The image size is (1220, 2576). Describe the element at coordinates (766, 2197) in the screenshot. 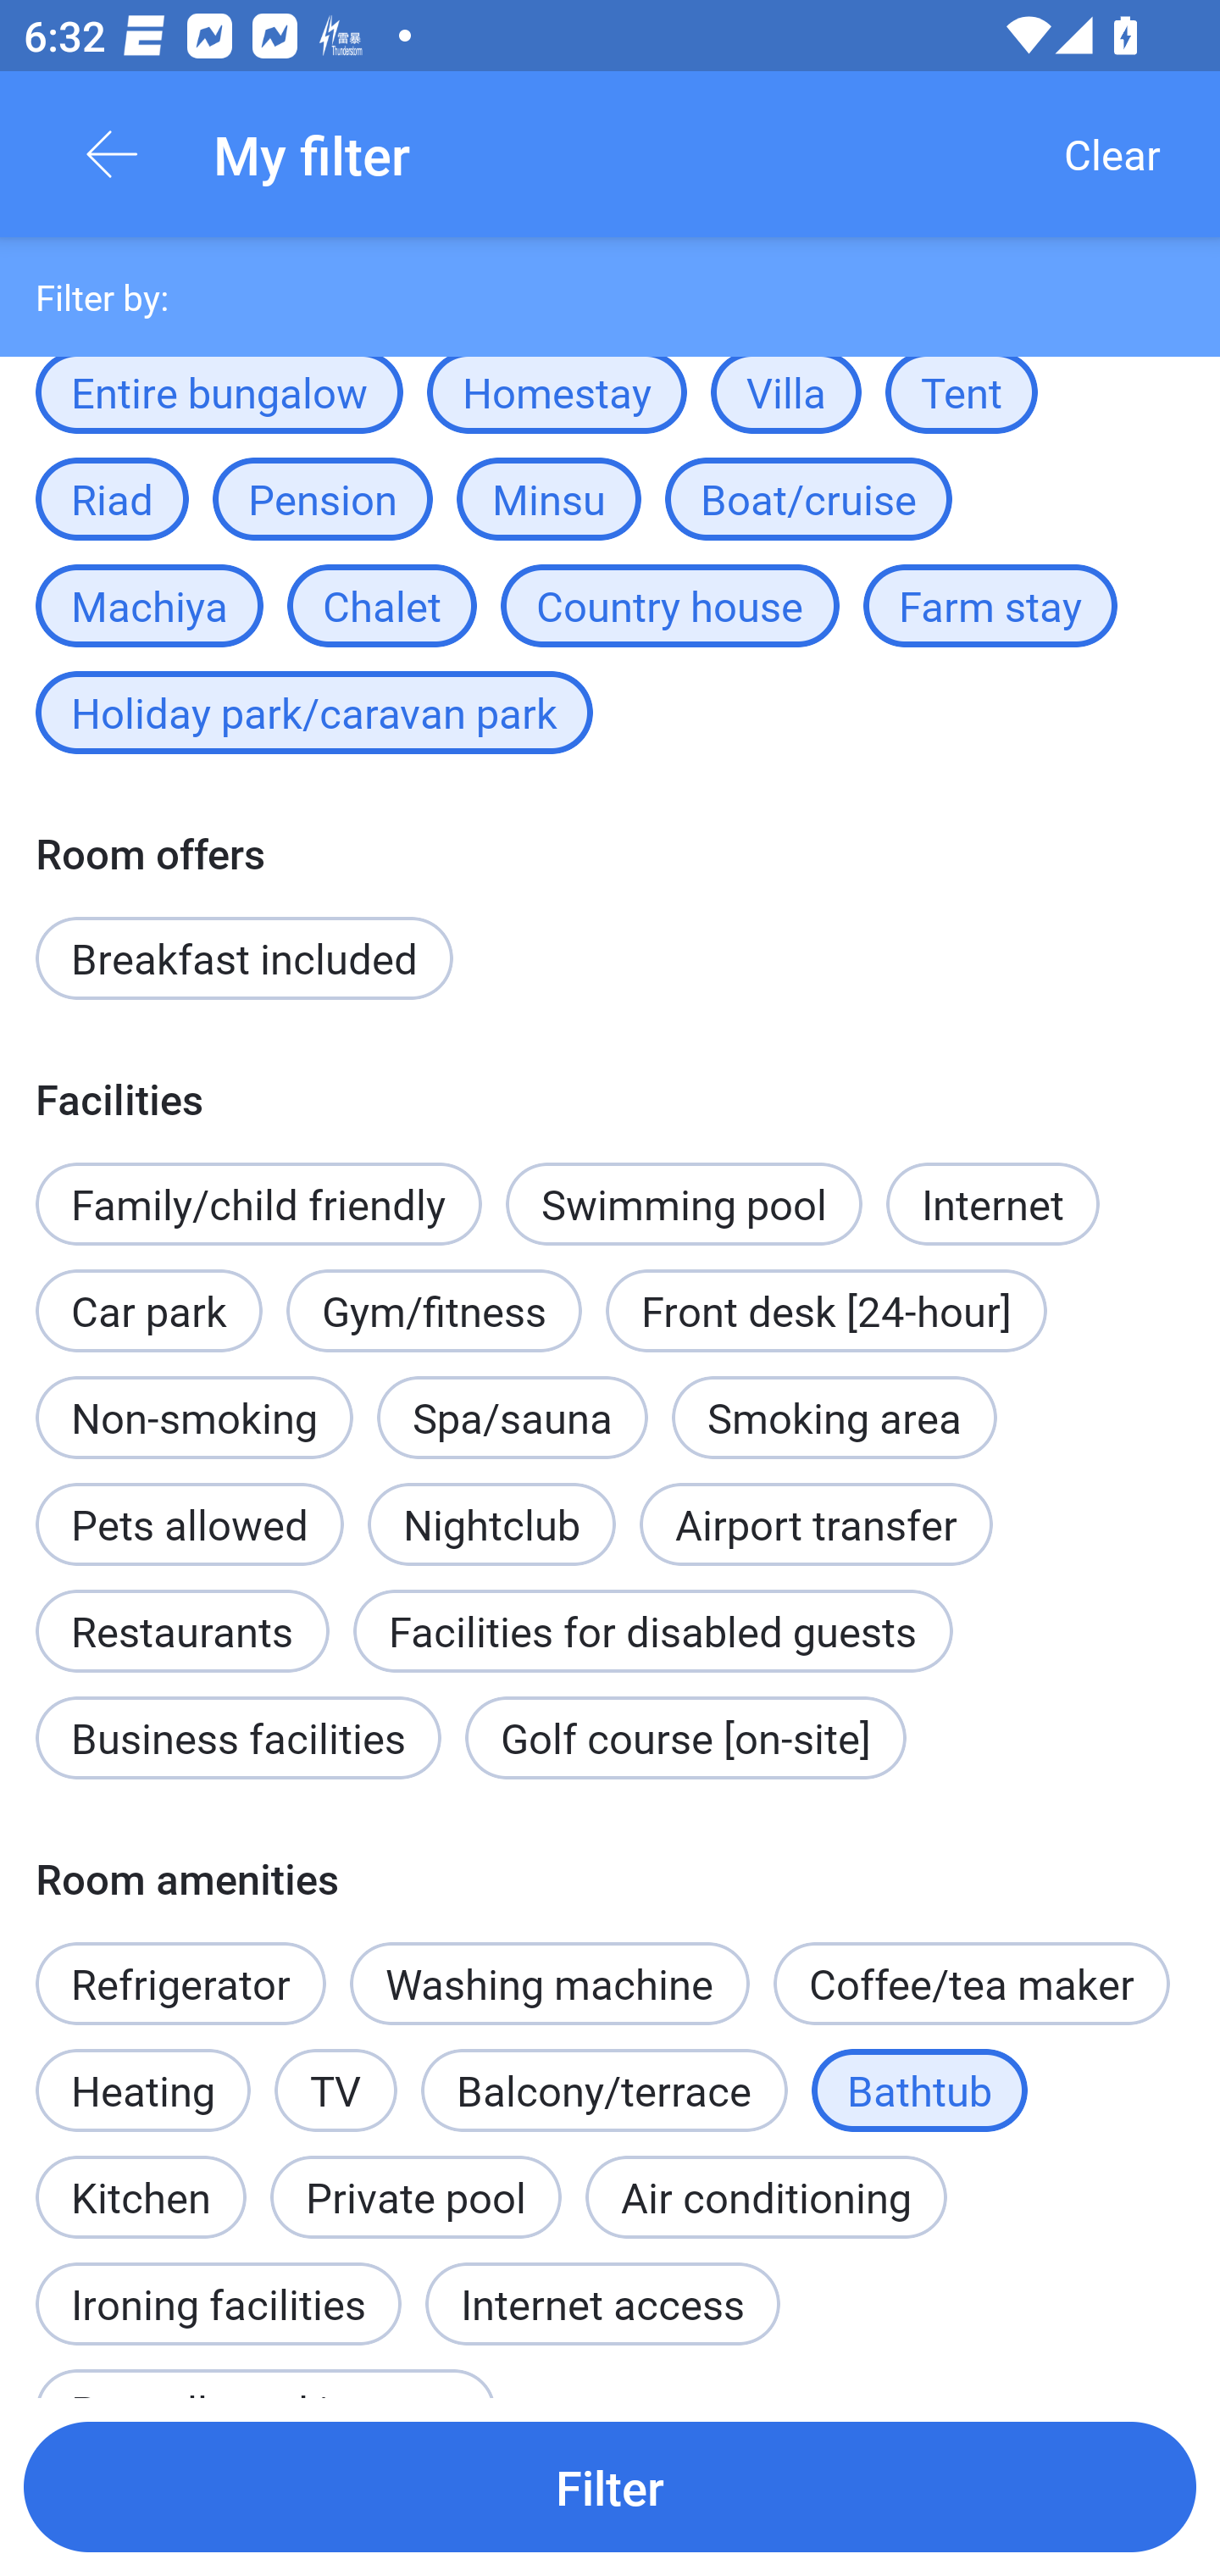

I see `Air conditioning` at that location.